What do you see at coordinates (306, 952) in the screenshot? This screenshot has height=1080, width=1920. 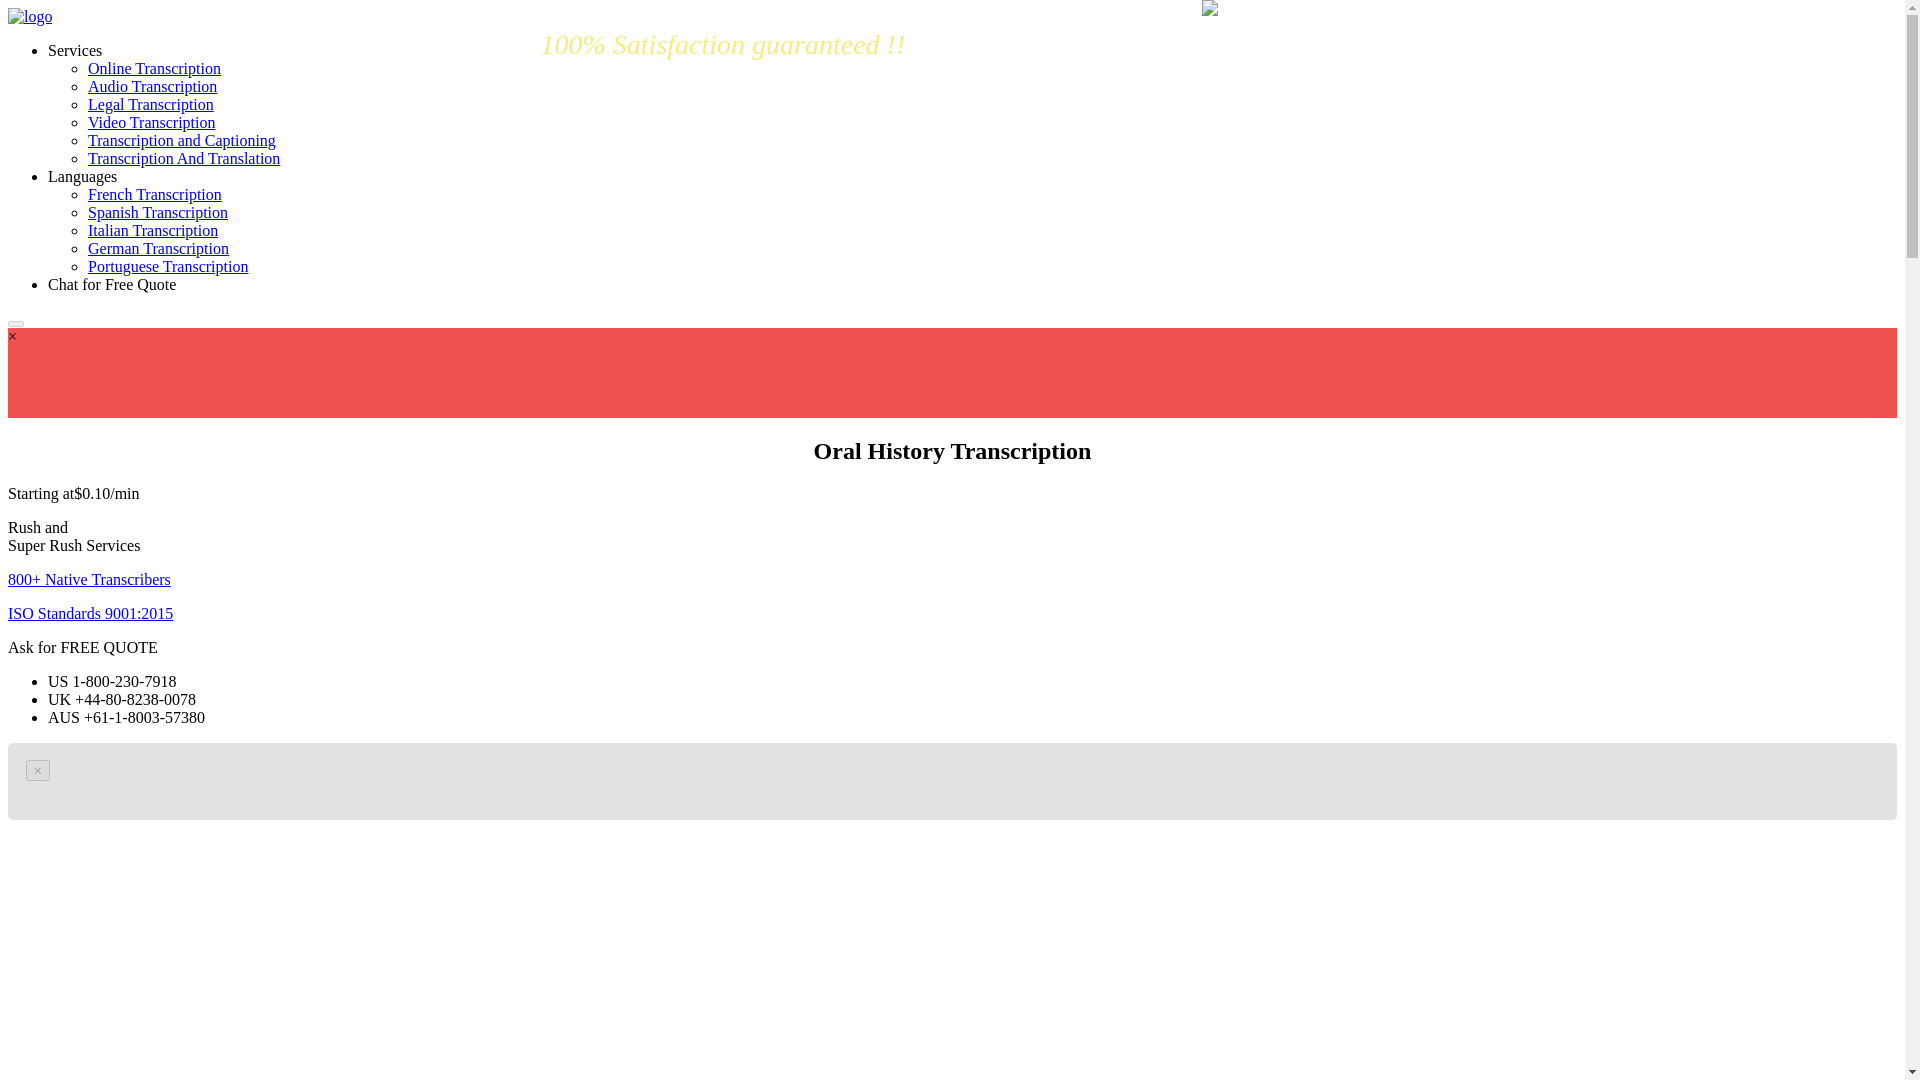 I see `YouTube video player` at bounding box center [306, 952].